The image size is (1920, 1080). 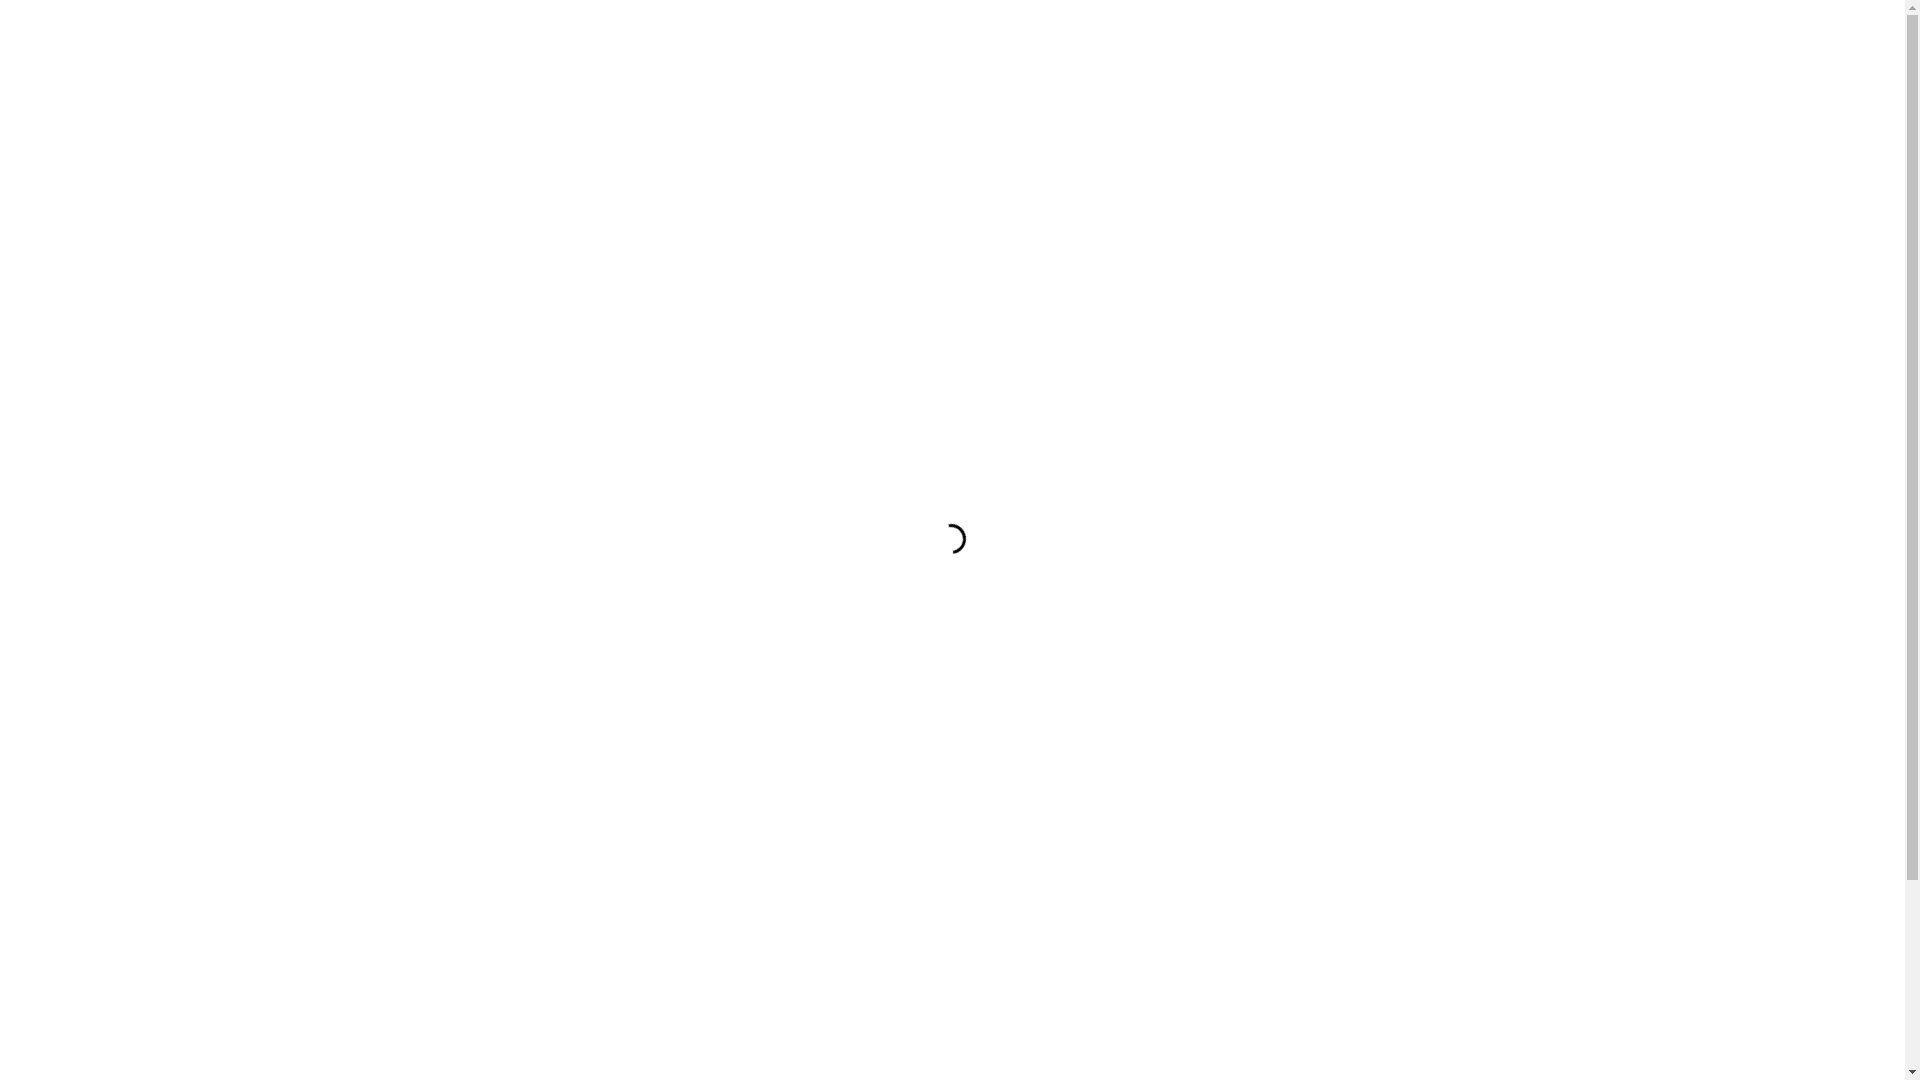 What do you see at coordinates (699, 182) in the screenshot?
I see `CONTACT` at bounding box center [699, 182].